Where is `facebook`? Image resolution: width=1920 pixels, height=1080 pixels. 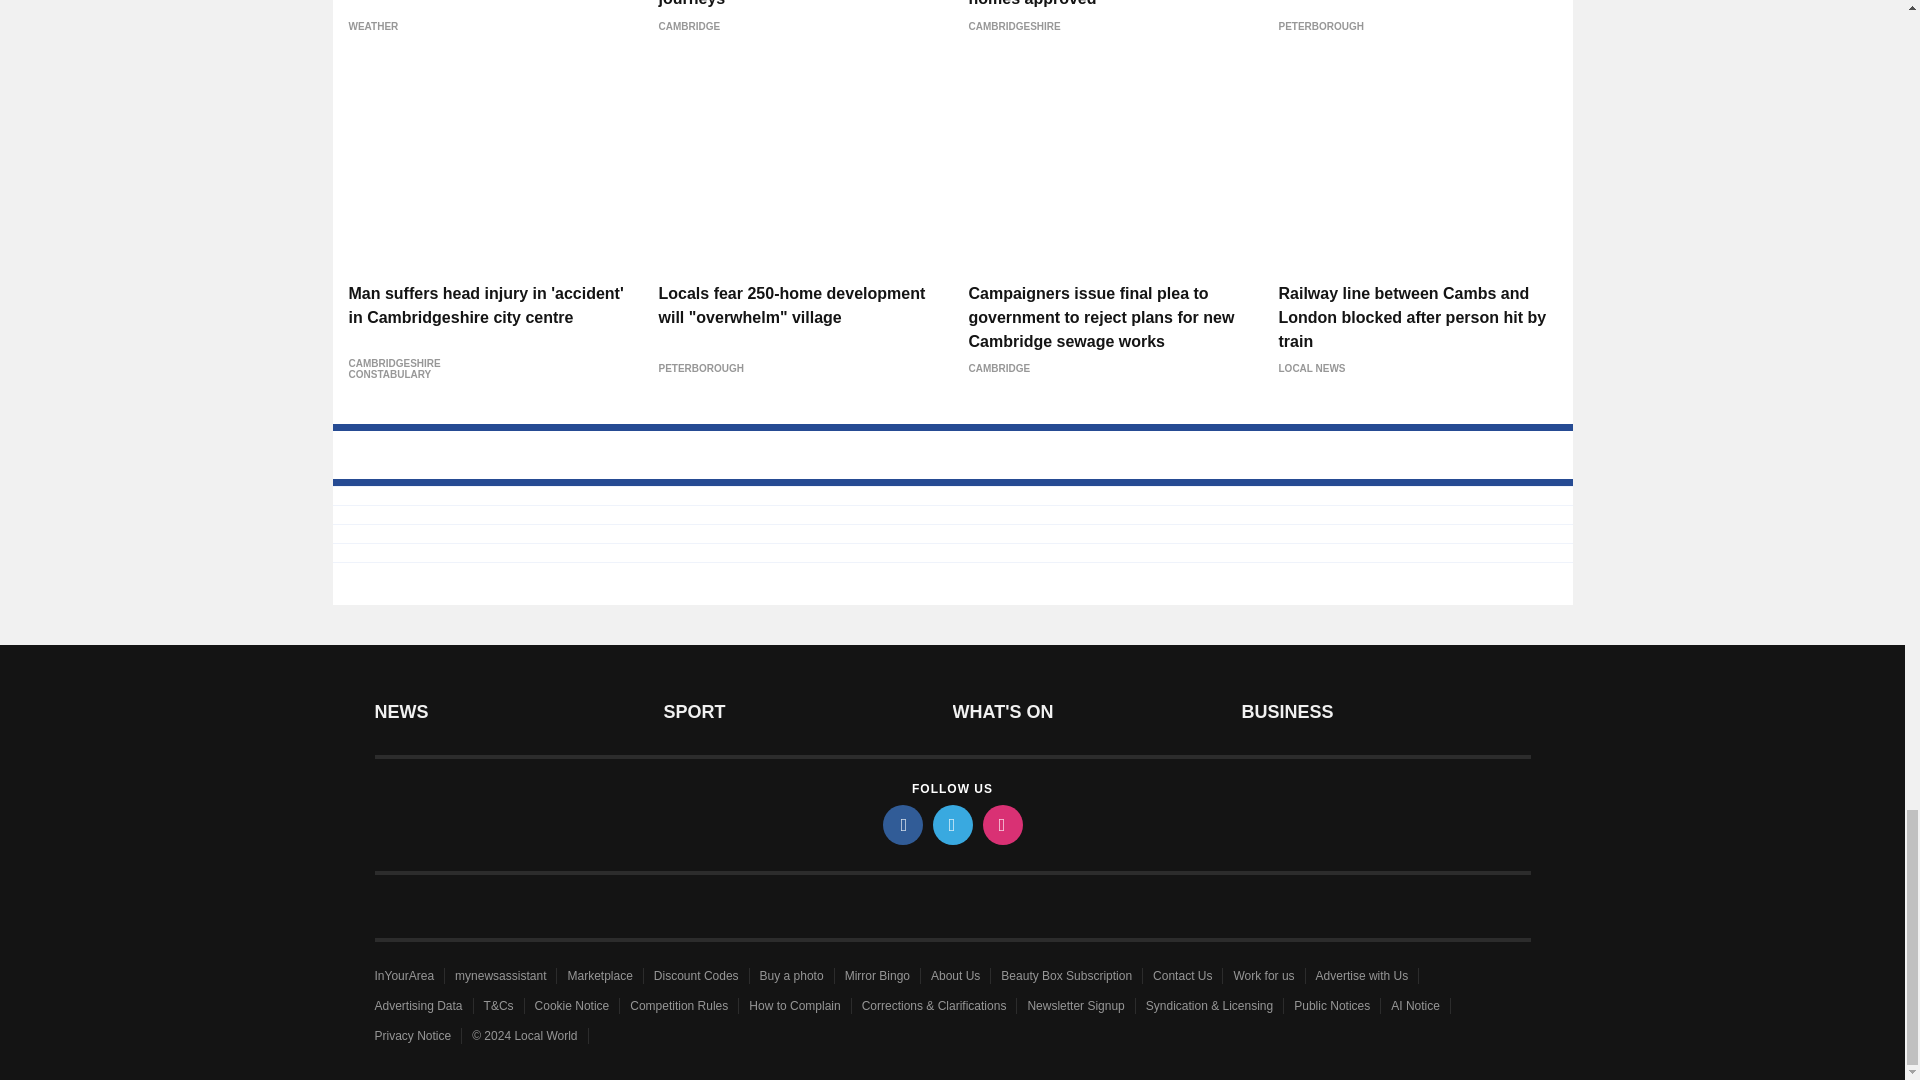 facebook is located at coordinates (901, 824).